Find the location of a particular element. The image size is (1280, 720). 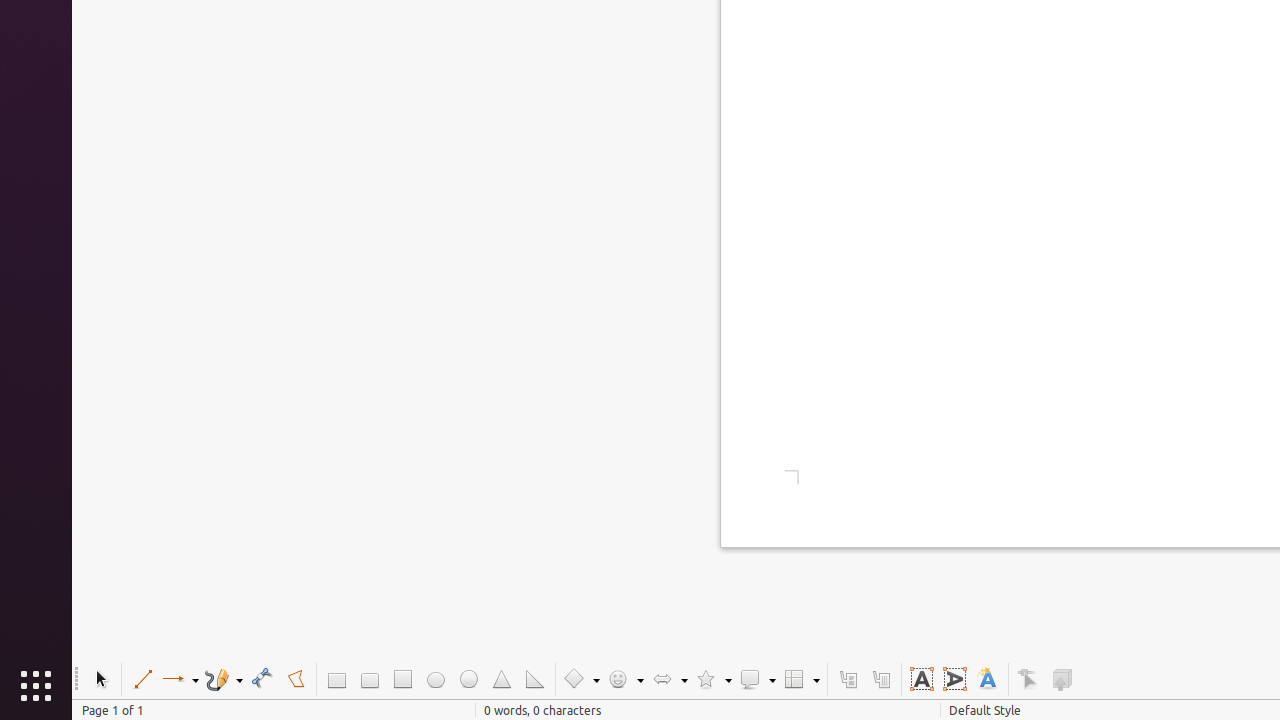

Edit Points is located at coordinates (1028, 680).